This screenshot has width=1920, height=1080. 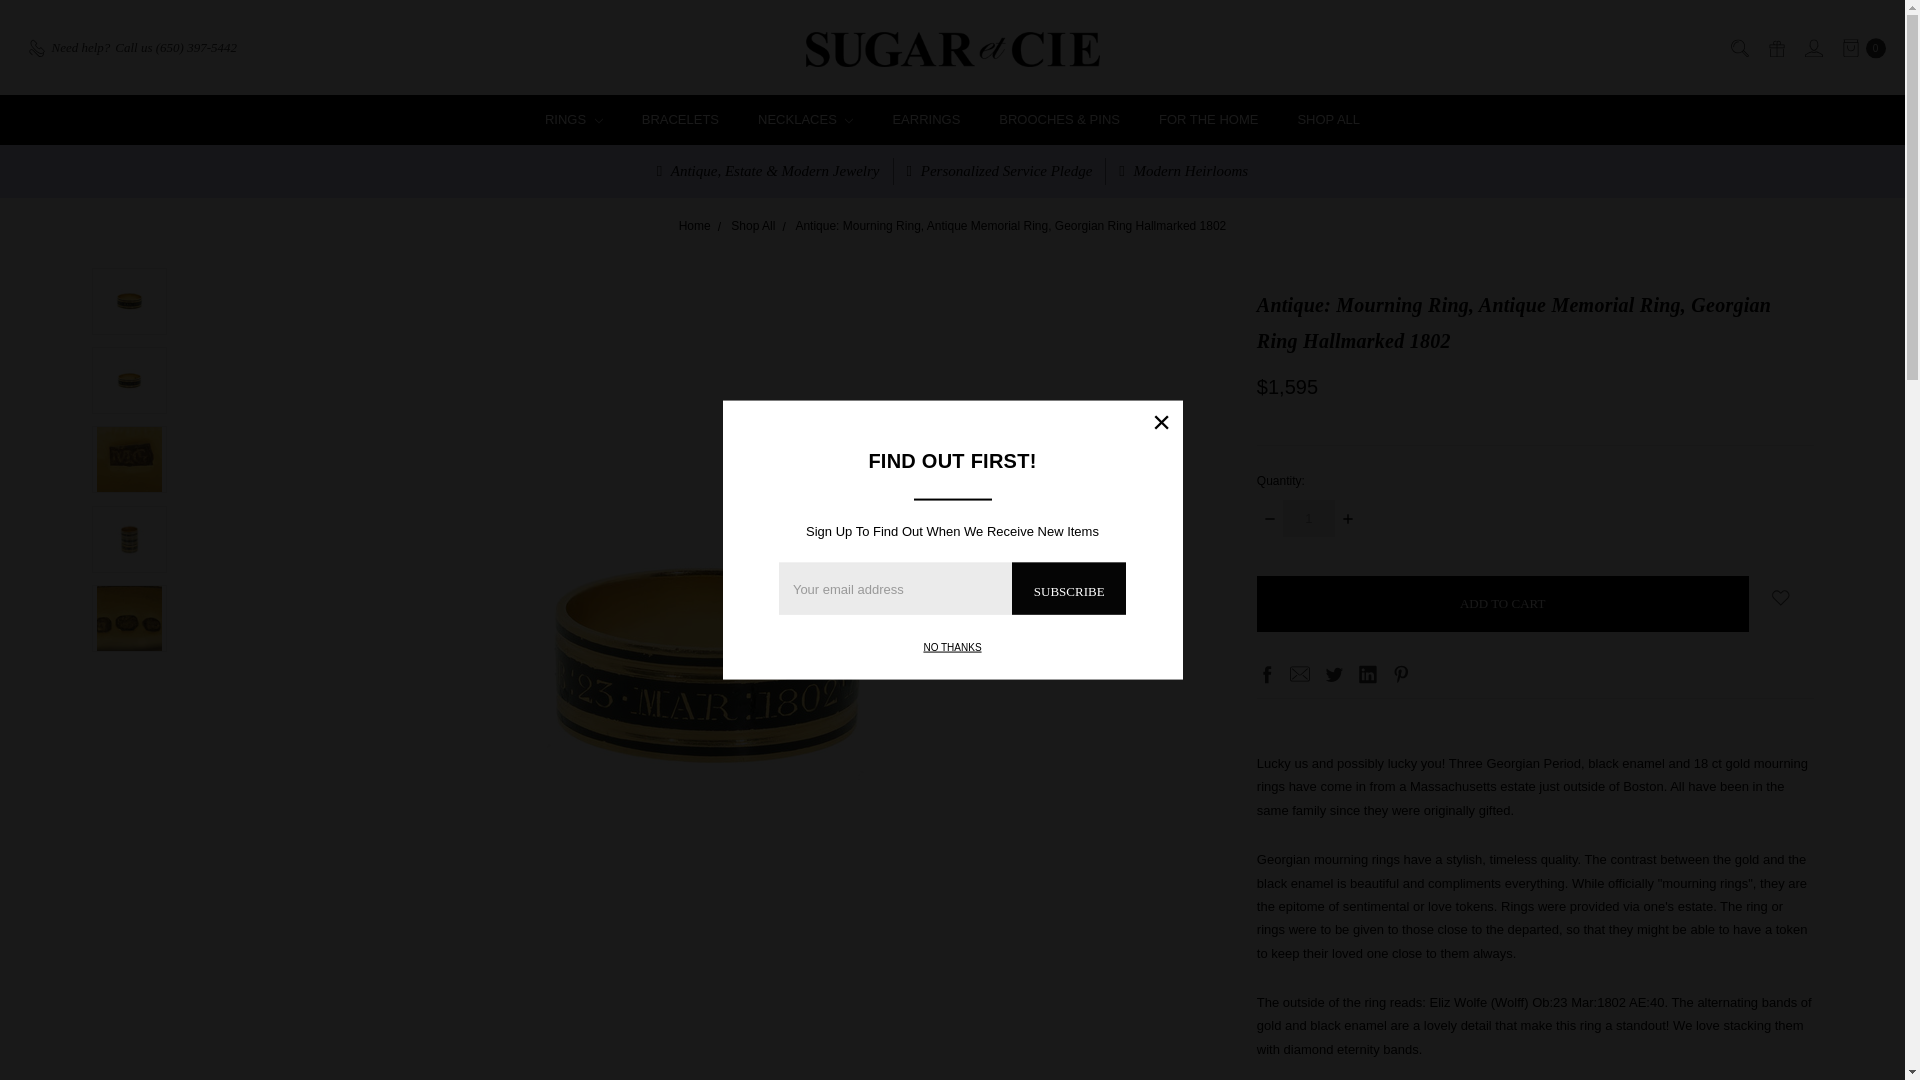 What do you see at coordinates (753, 226) in the screenshot?
I see `Shop All` at bounding box center [753, 226].